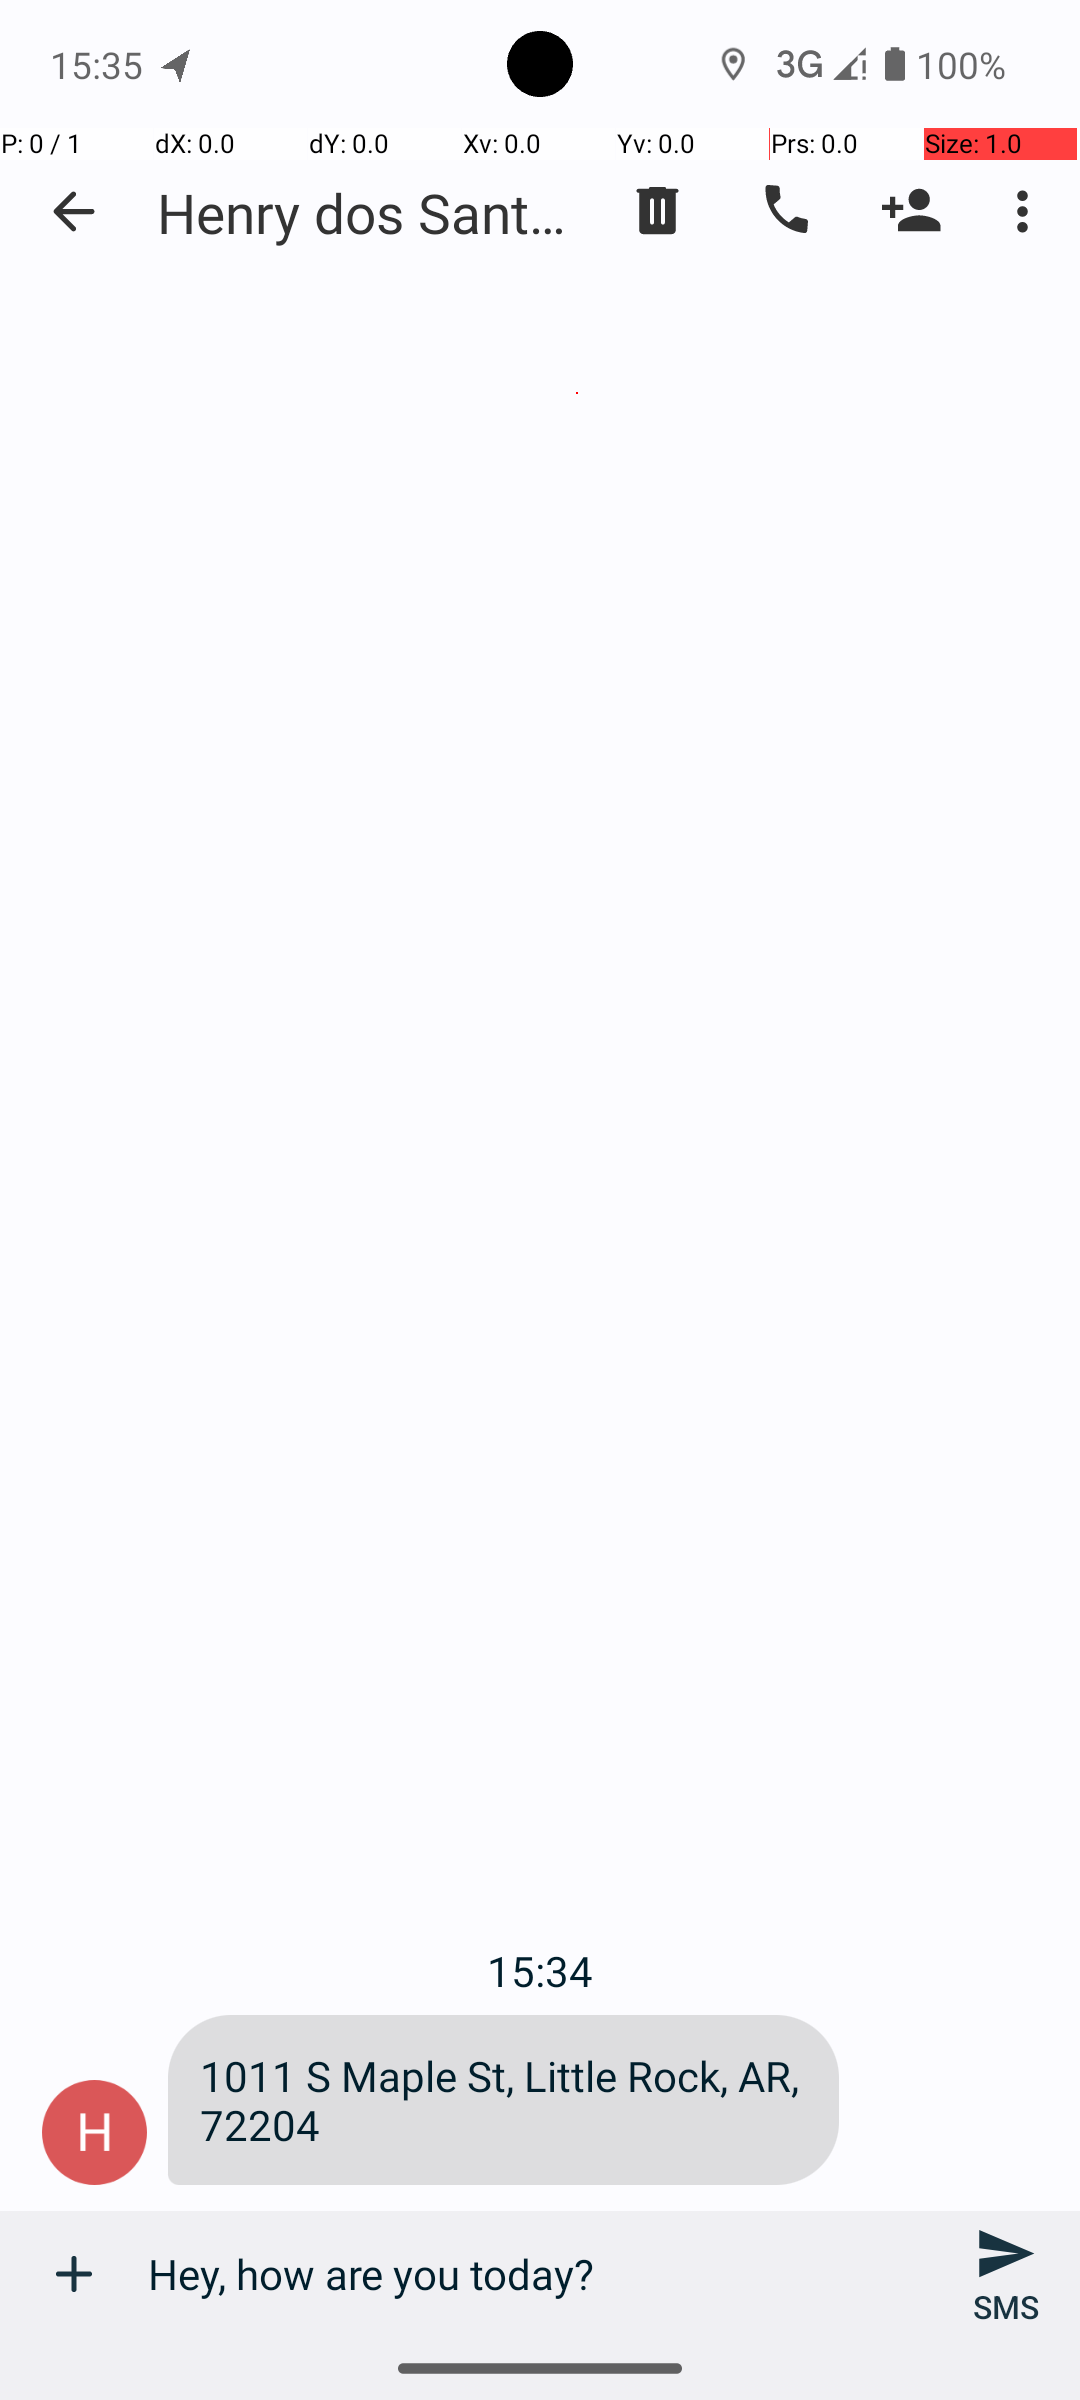 The image size is (1080, 2400). Describe the element at coordinates (540, 2274) in the screenshot. I see `Hey, how are you today?` at that location.